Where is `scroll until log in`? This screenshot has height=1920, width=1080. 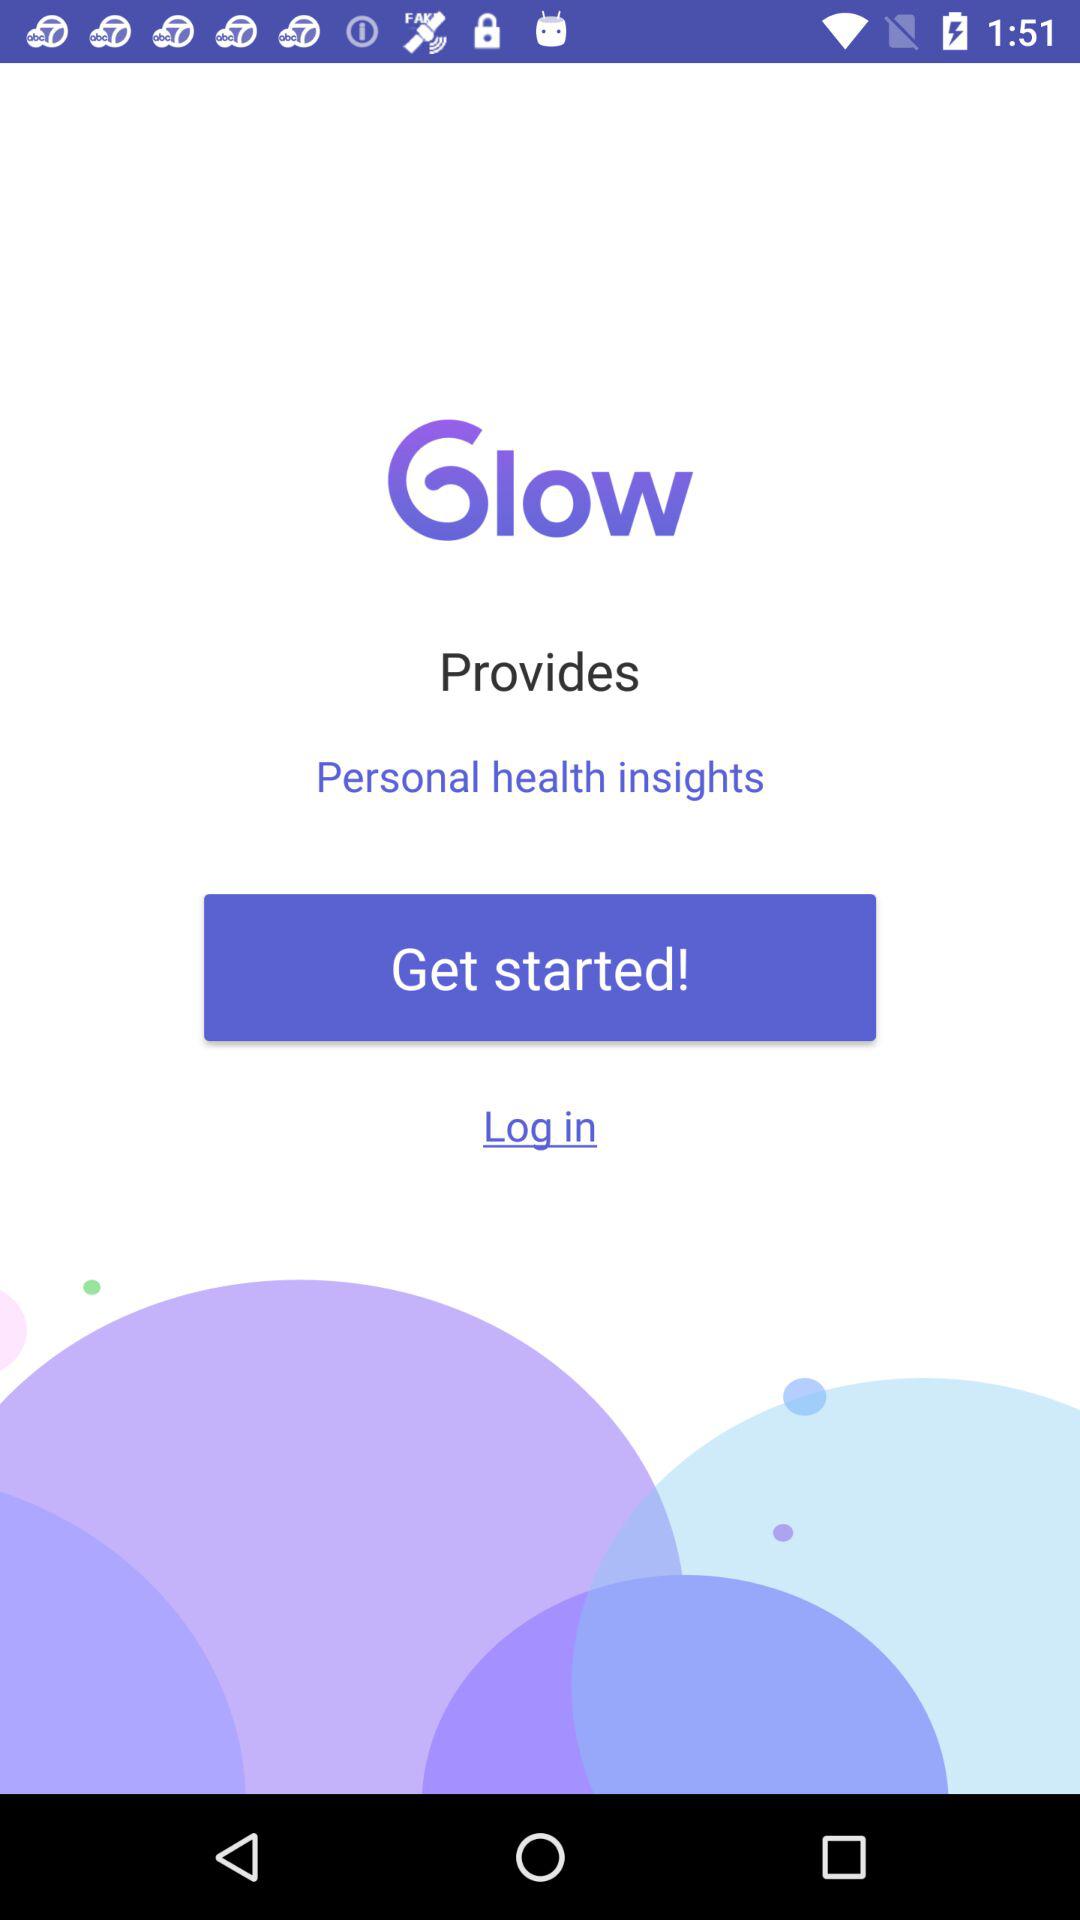 scroll until log in is located at coordinates (540, 1124).